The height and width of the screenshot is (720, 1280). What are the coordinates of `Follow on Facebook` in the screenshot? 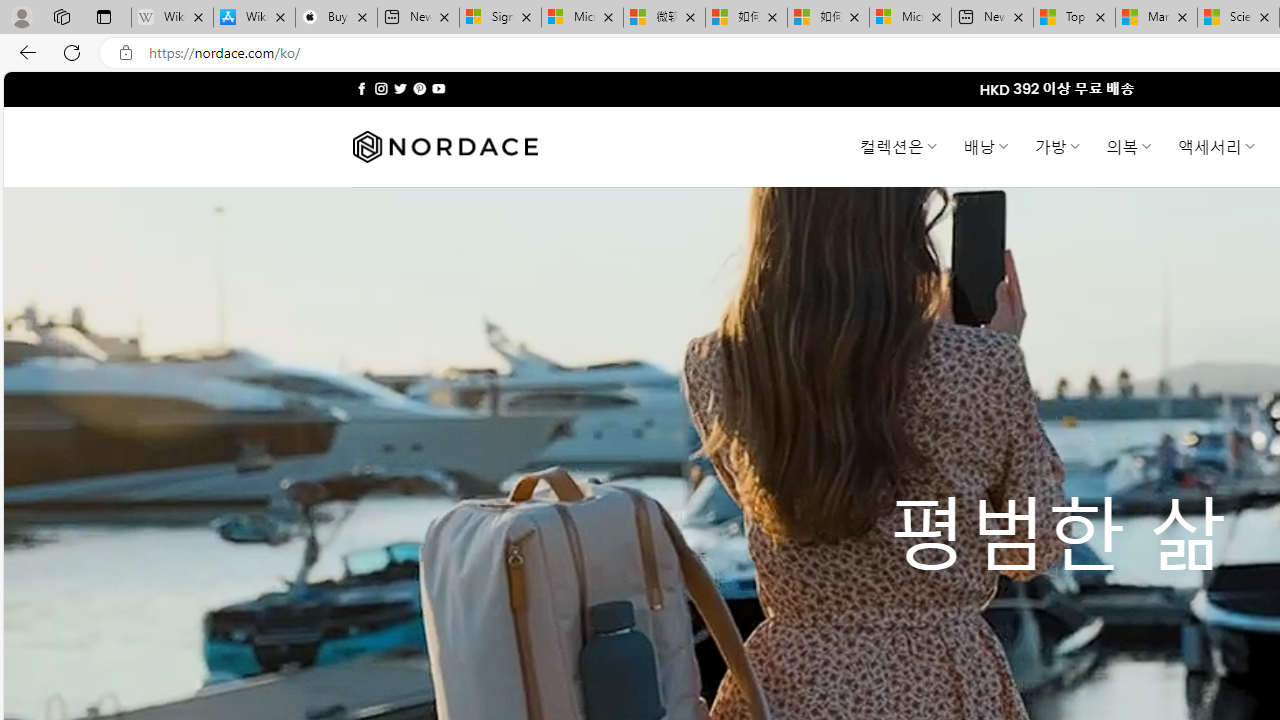 It's located at (362, 88).